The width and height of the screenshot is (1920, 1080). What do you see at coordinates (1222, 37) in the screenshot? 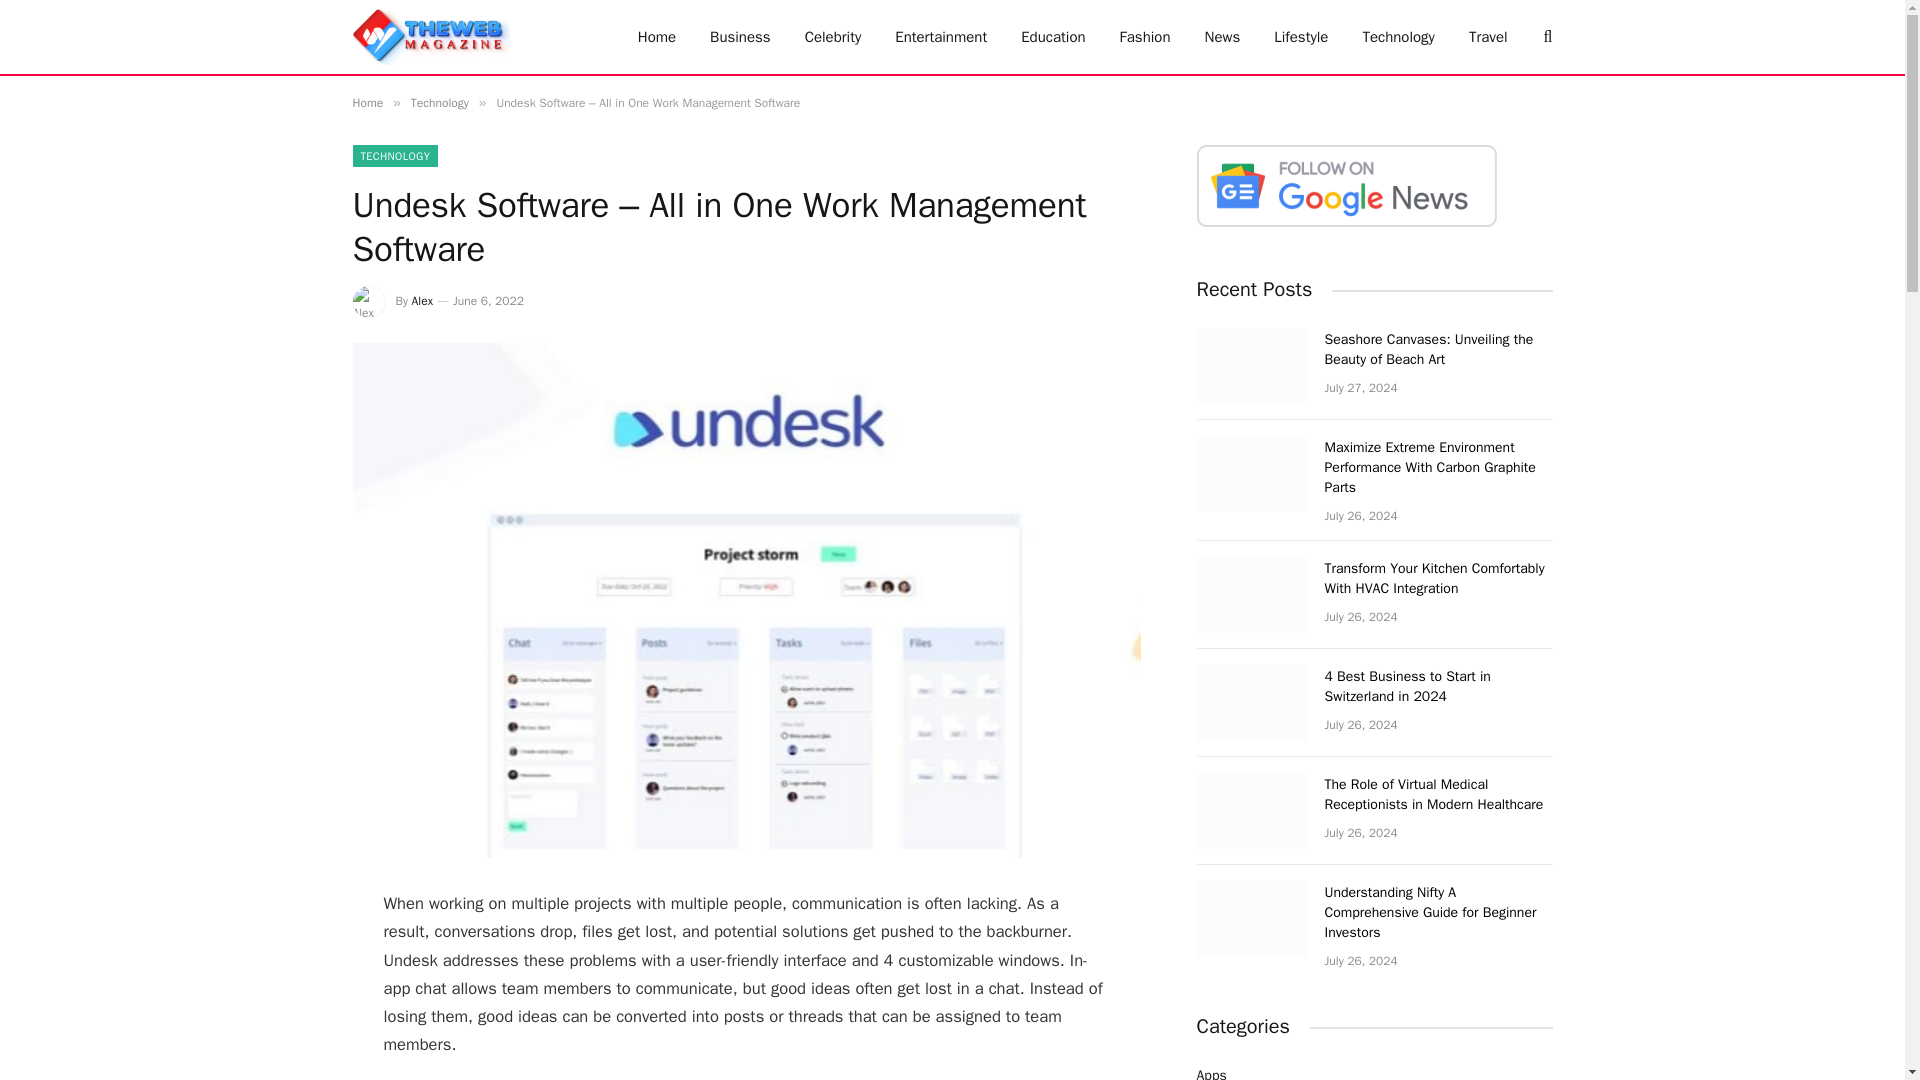
I see `News` at bounding box center [1222, 37].